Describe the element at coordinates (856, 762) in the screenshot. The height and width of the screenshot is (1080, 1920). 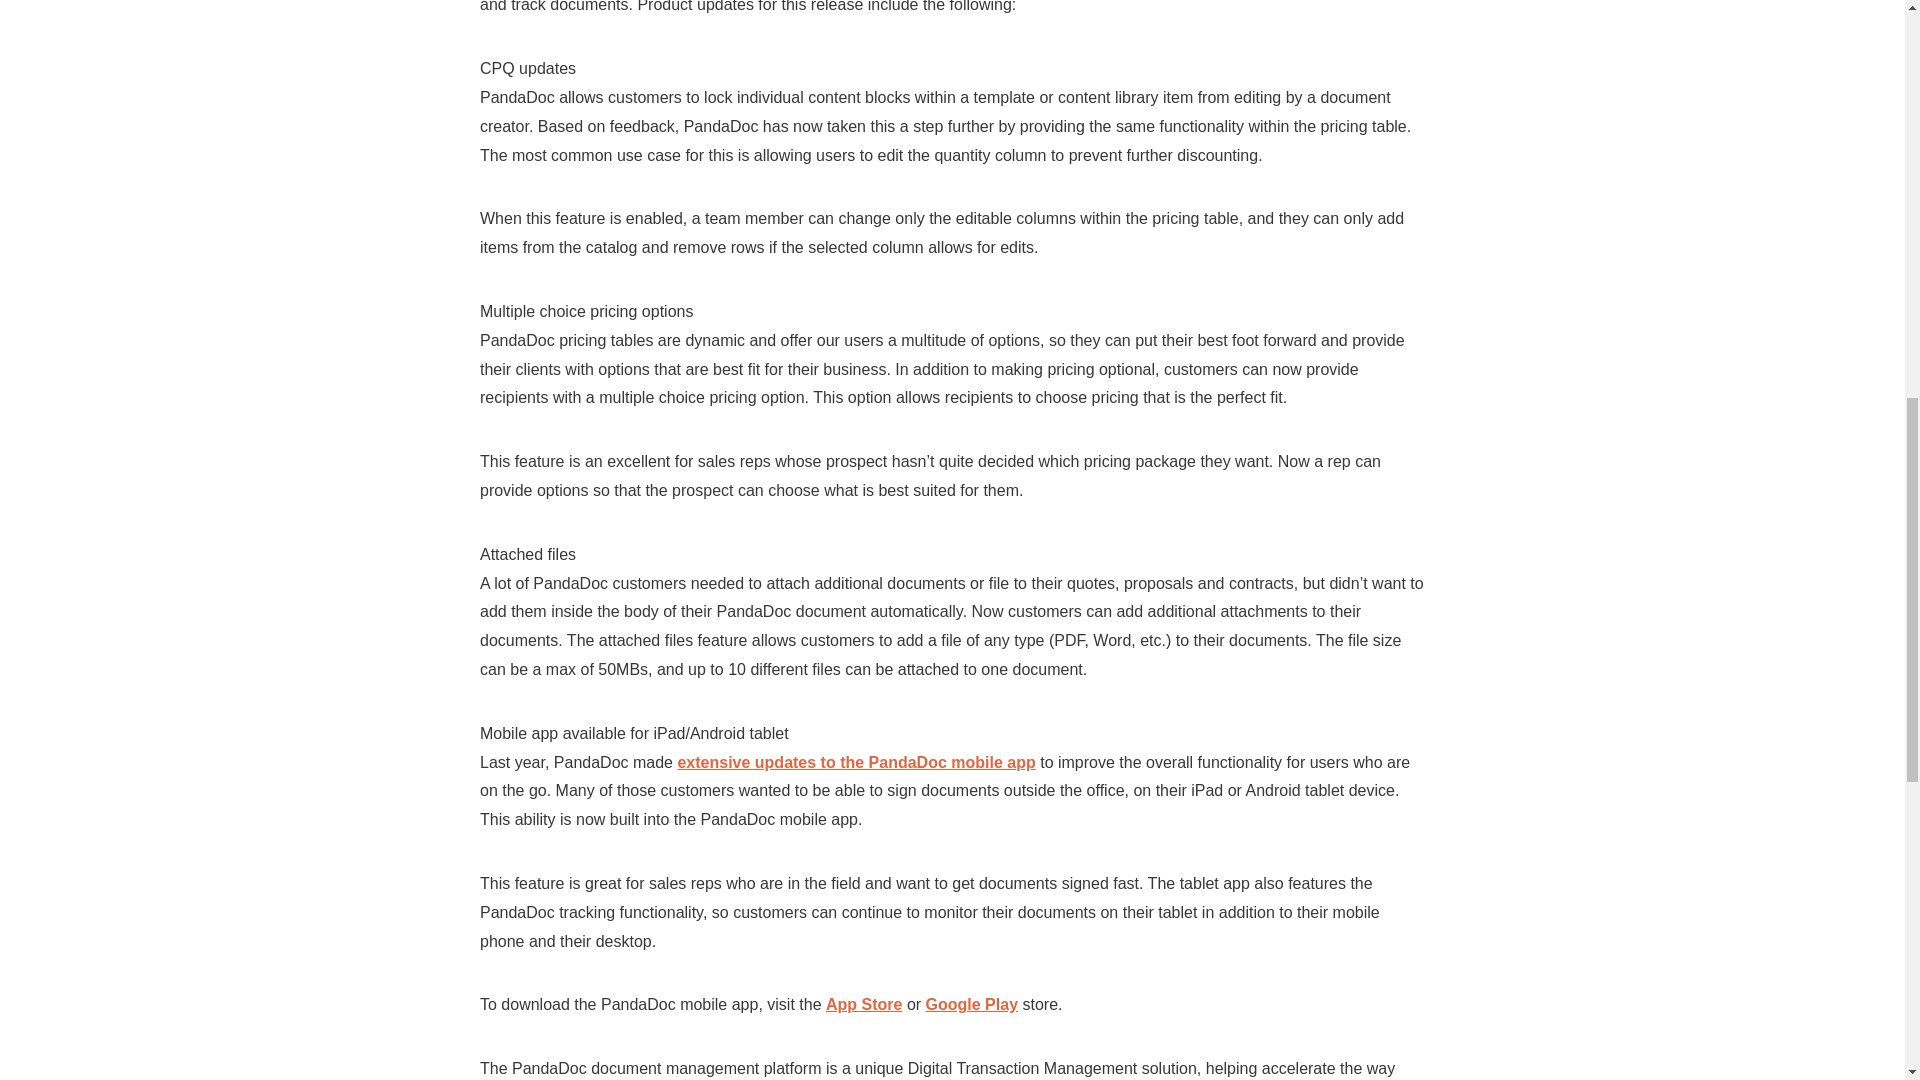
I see `extensive updates to the PandaDoc mobile app` at that location.